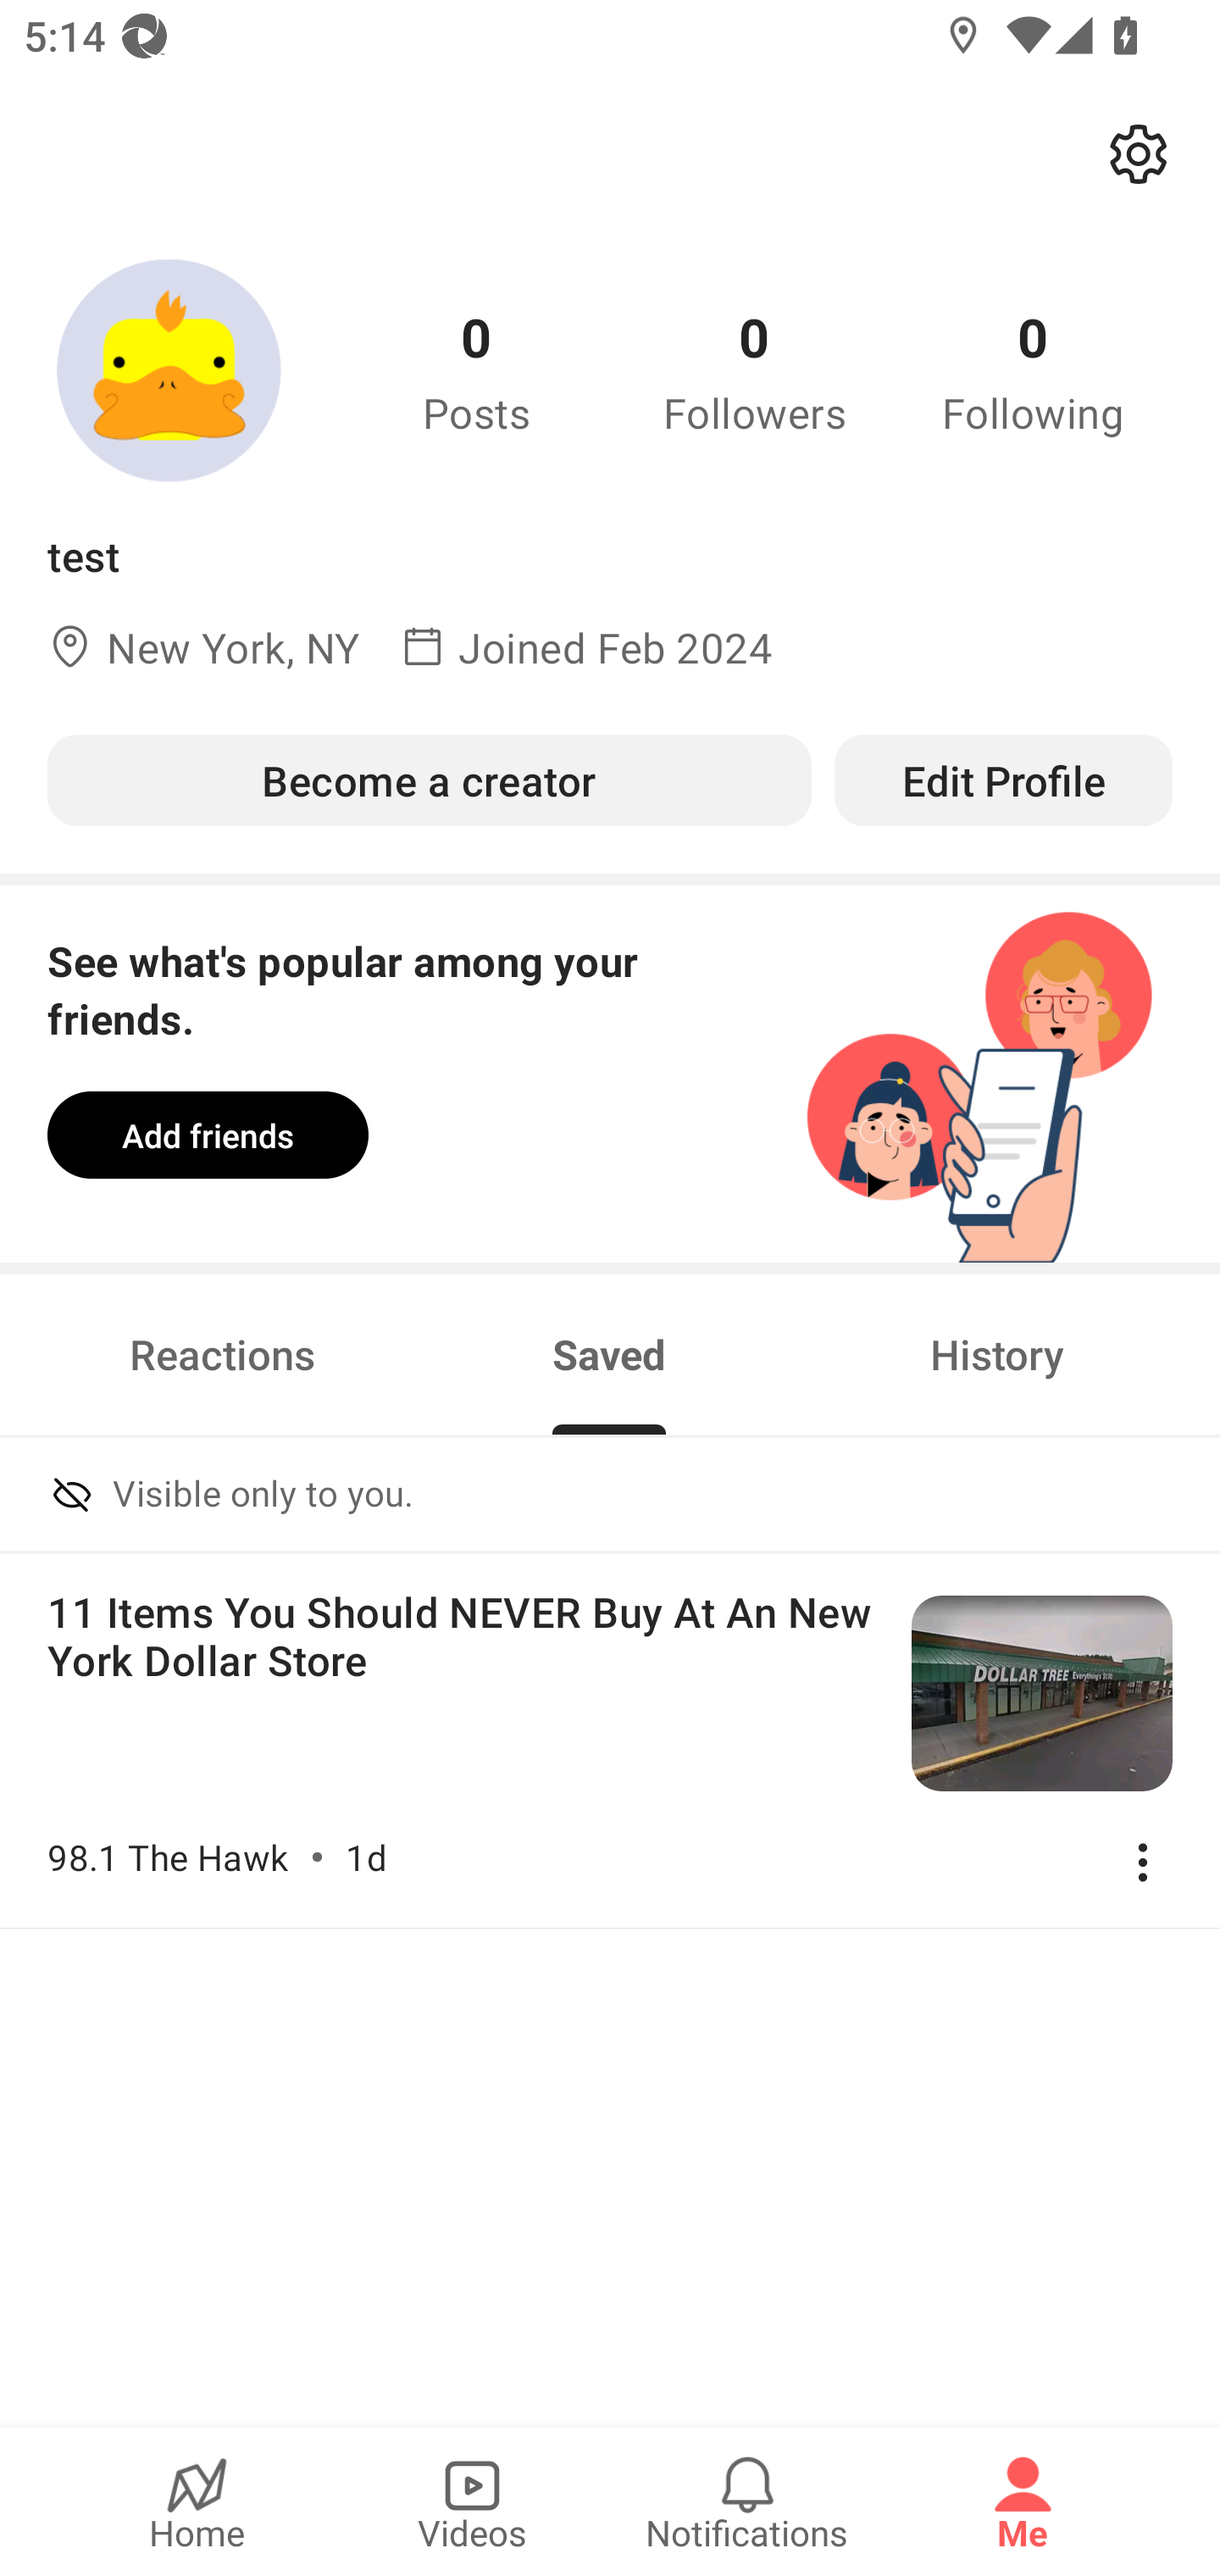 The image size is (1220, 2576). I want to click on 0 Following, so click(1033, 370).